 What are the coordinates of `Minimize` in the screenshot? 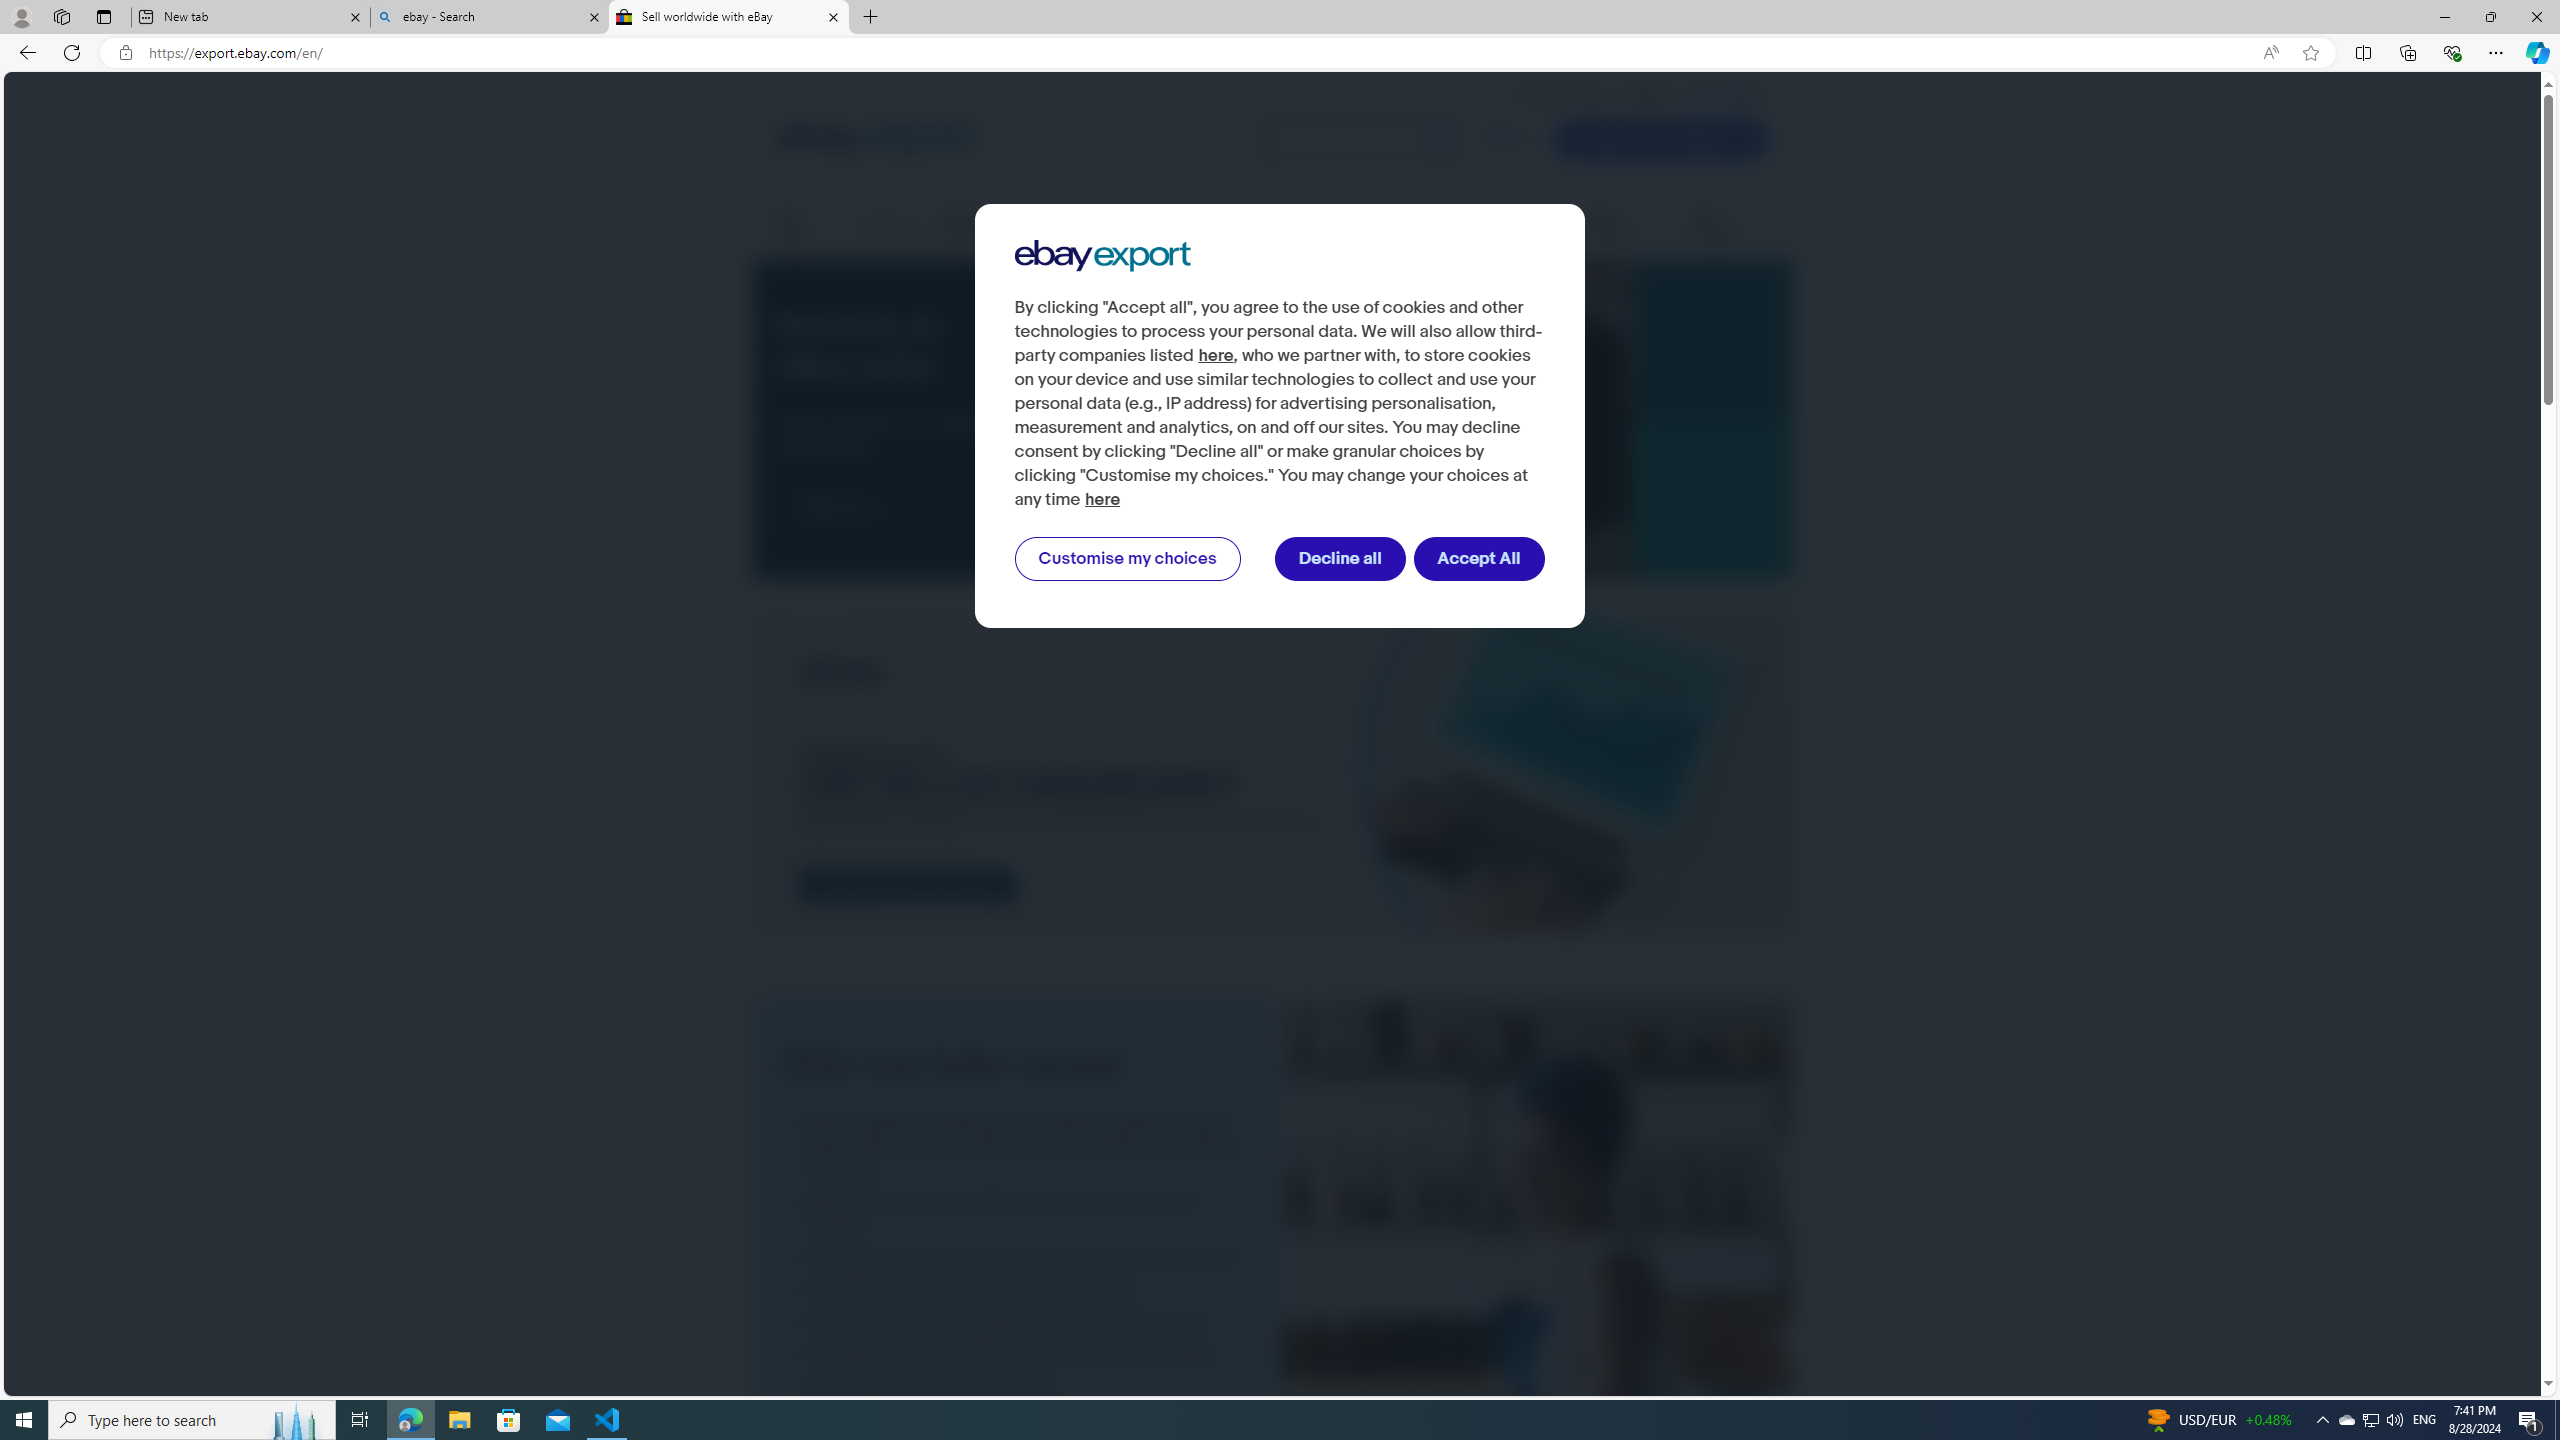 It's located at (2444, 17).